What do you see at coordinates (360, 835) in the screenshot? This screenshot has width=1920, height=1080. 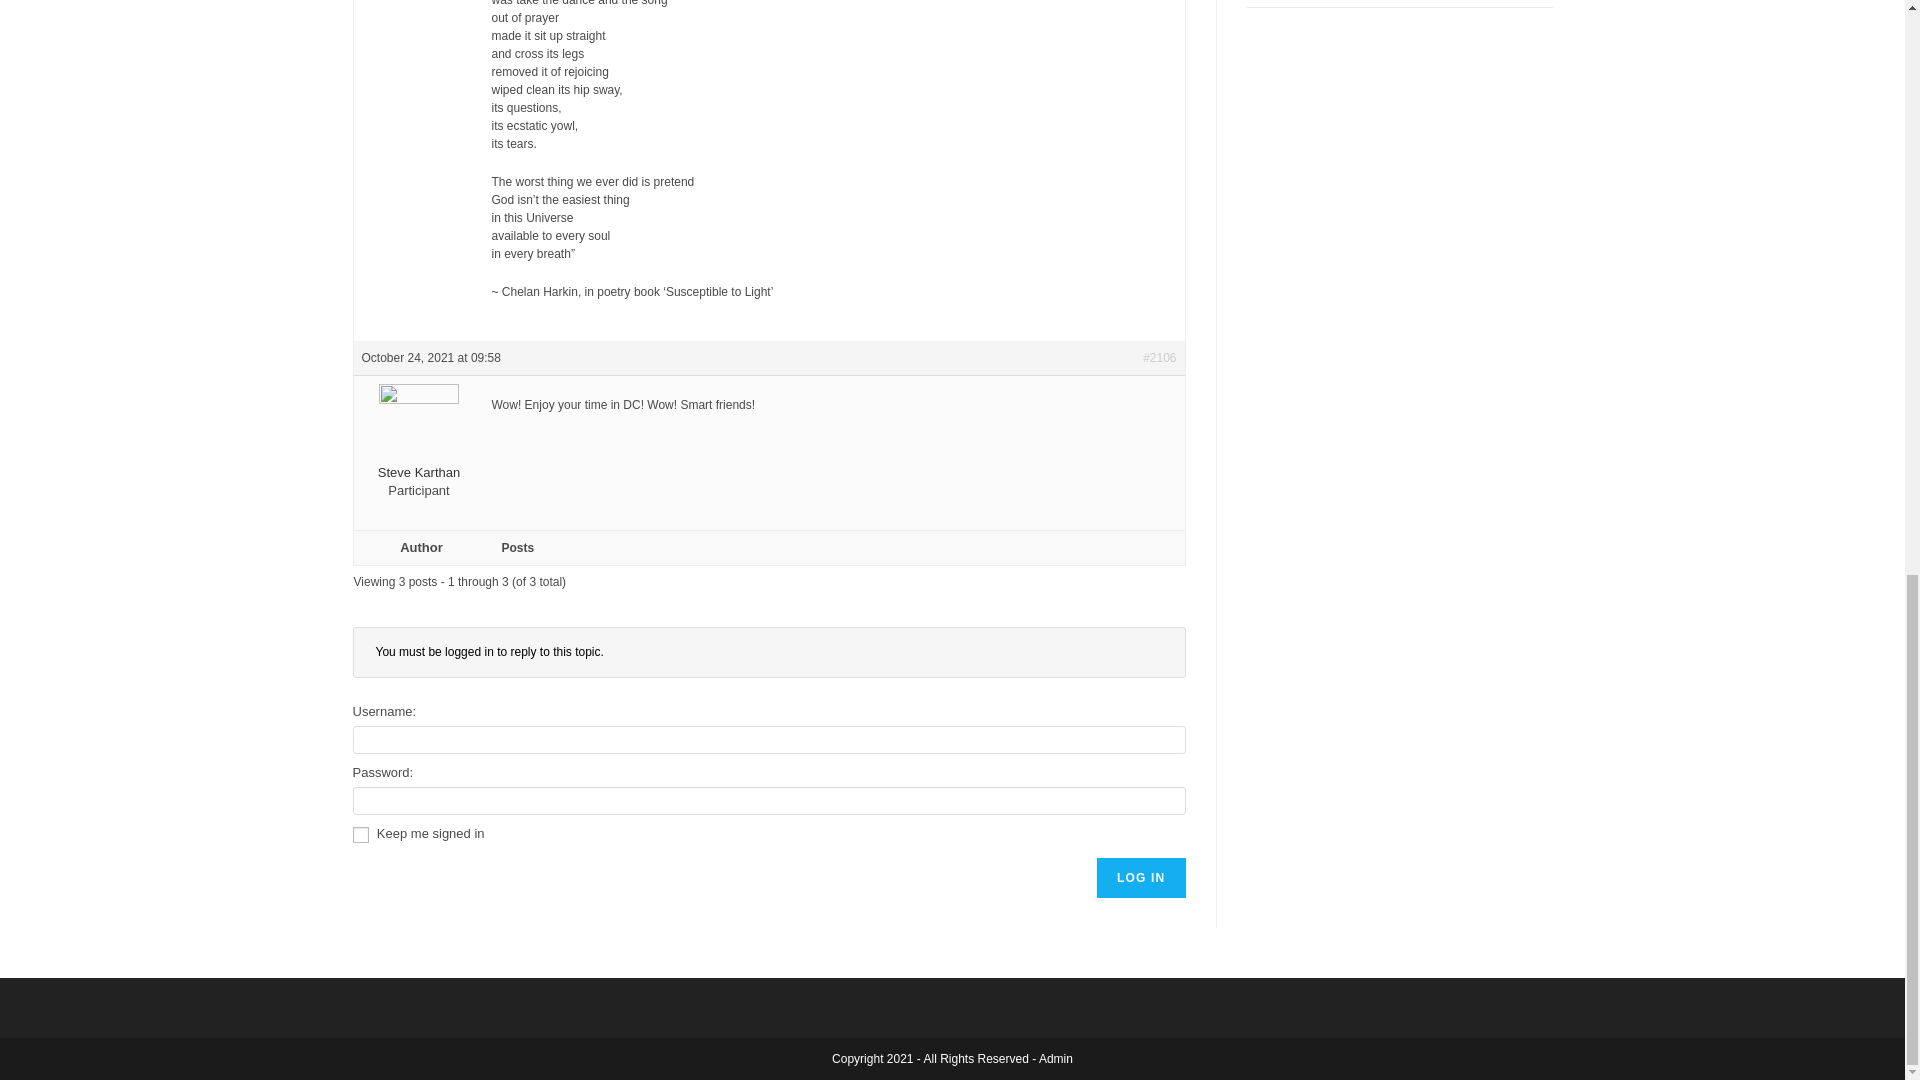 I see `forever` at bounding box center [360, 835].